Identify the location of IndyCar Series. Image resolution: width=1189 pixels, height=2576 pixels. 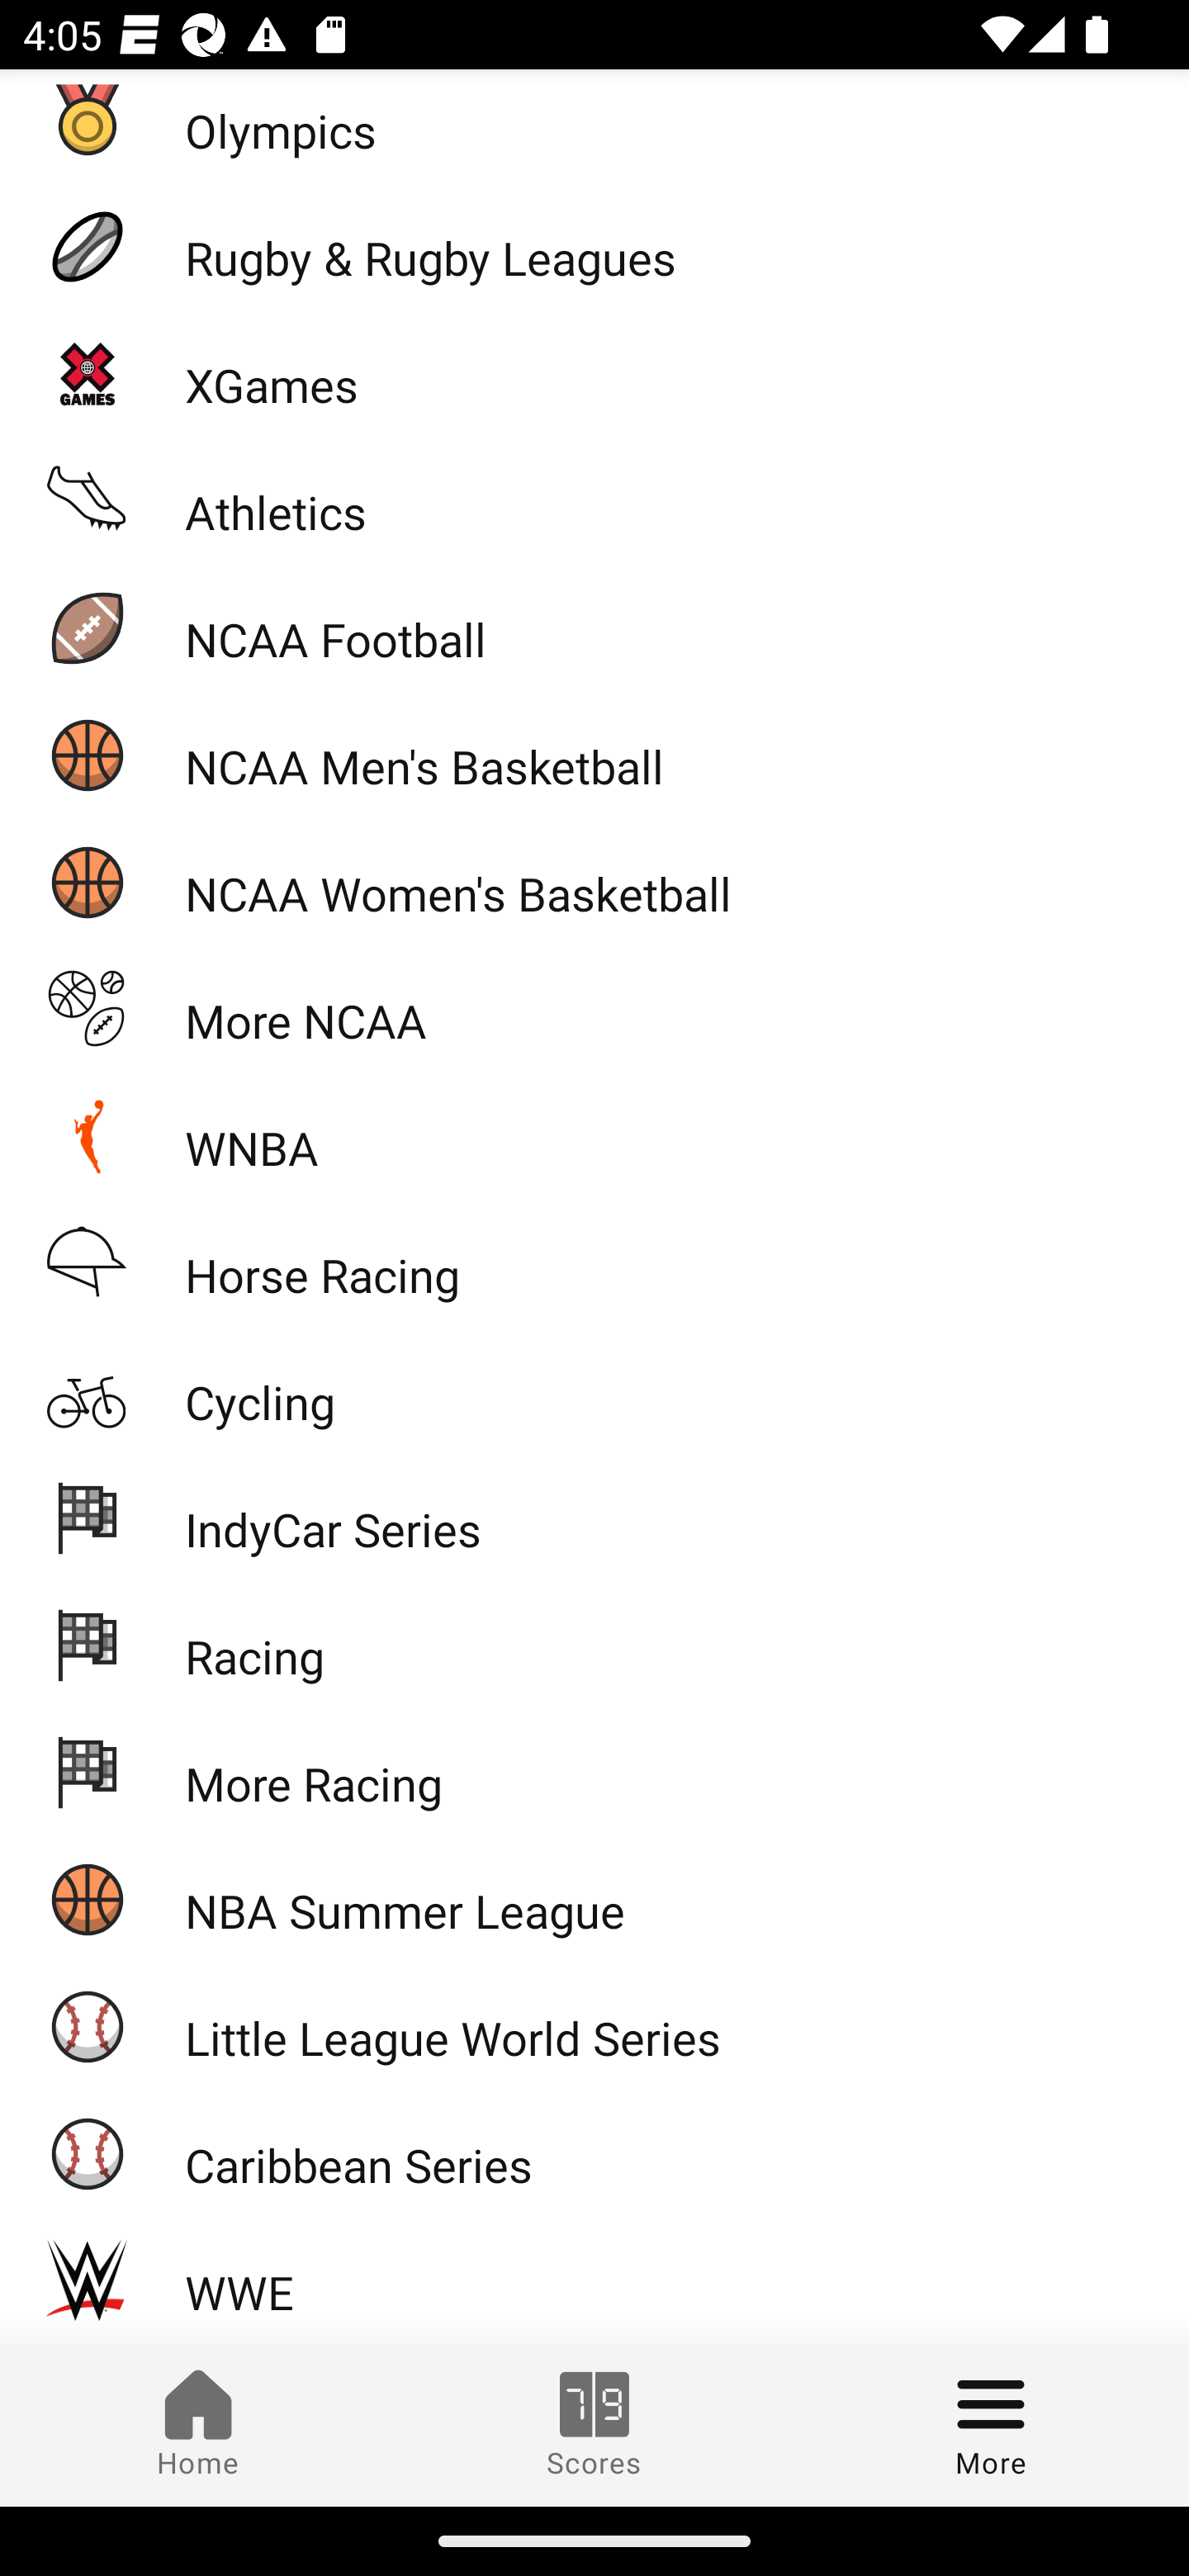
(594, 1517).